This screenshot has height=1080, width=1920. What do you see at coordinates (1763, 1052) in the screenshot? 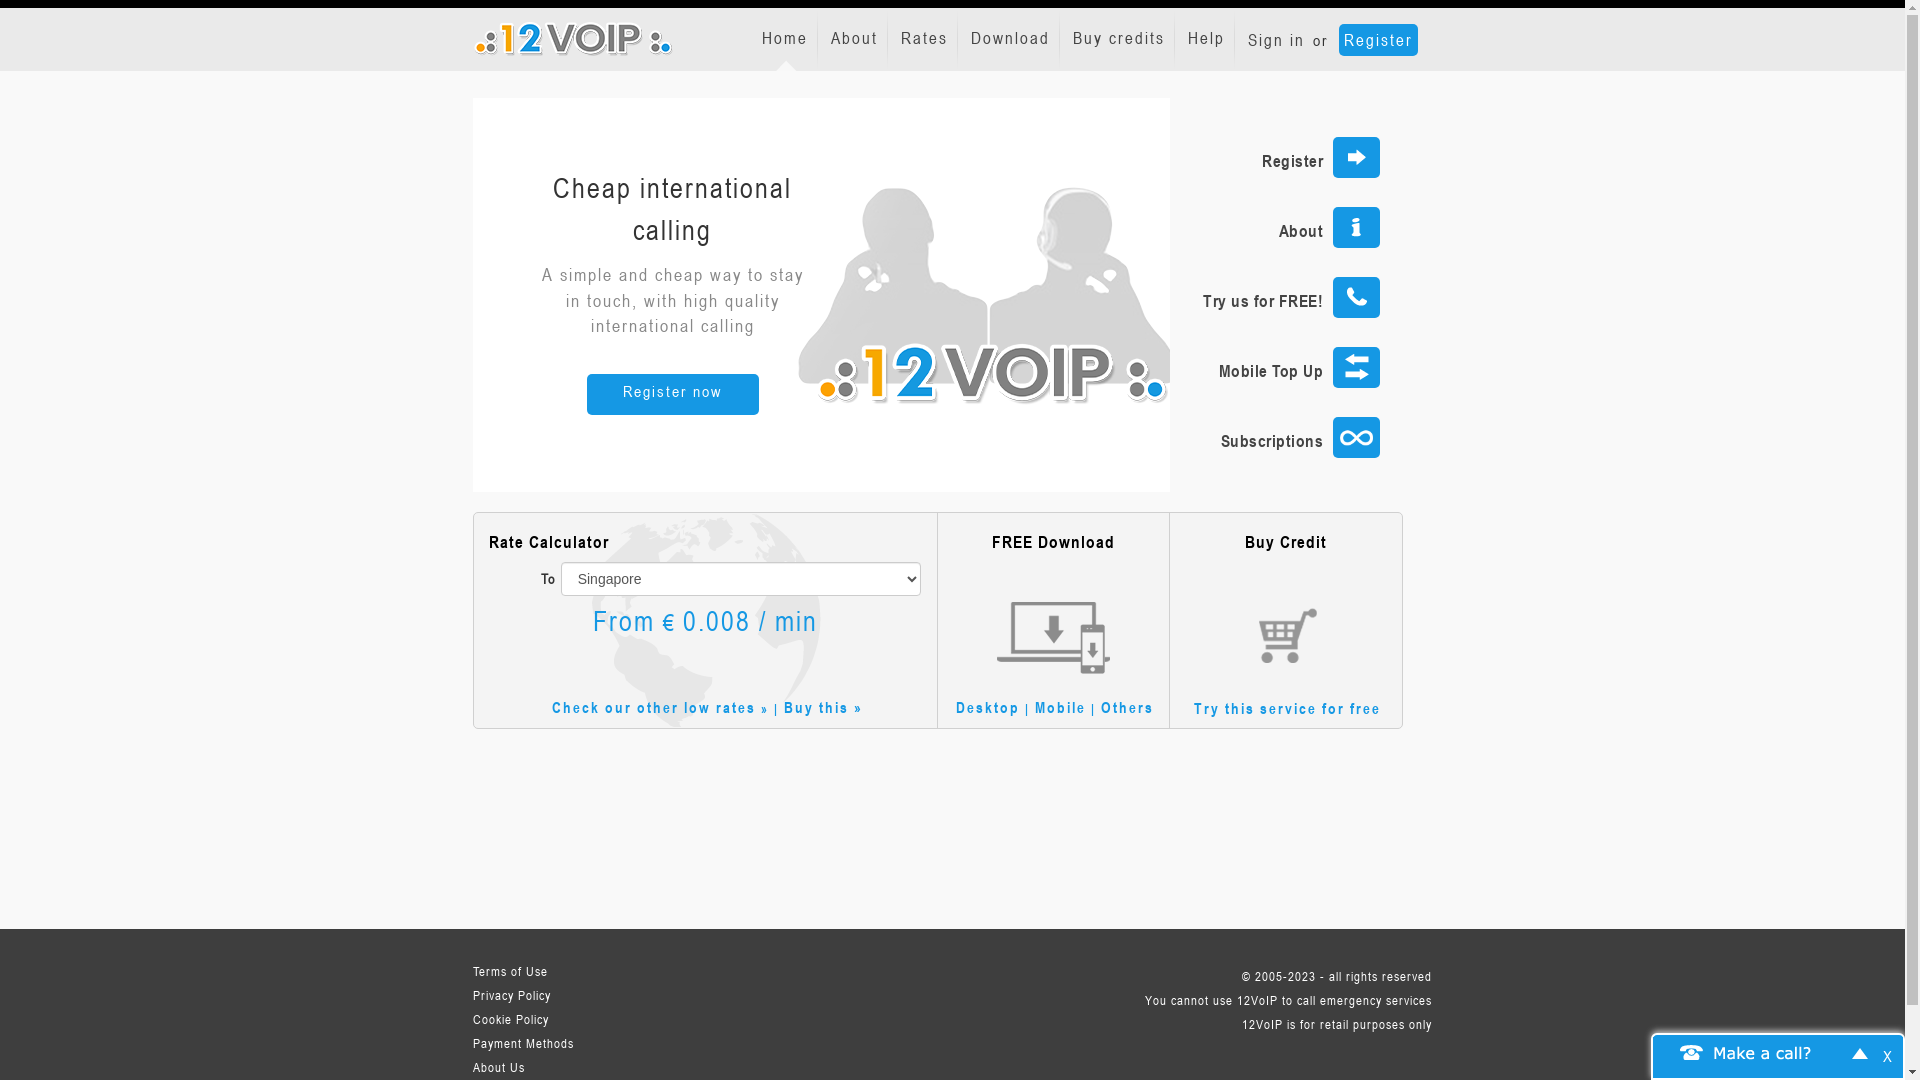
I see `Make a call?` at bounding box center [1763, 1052].